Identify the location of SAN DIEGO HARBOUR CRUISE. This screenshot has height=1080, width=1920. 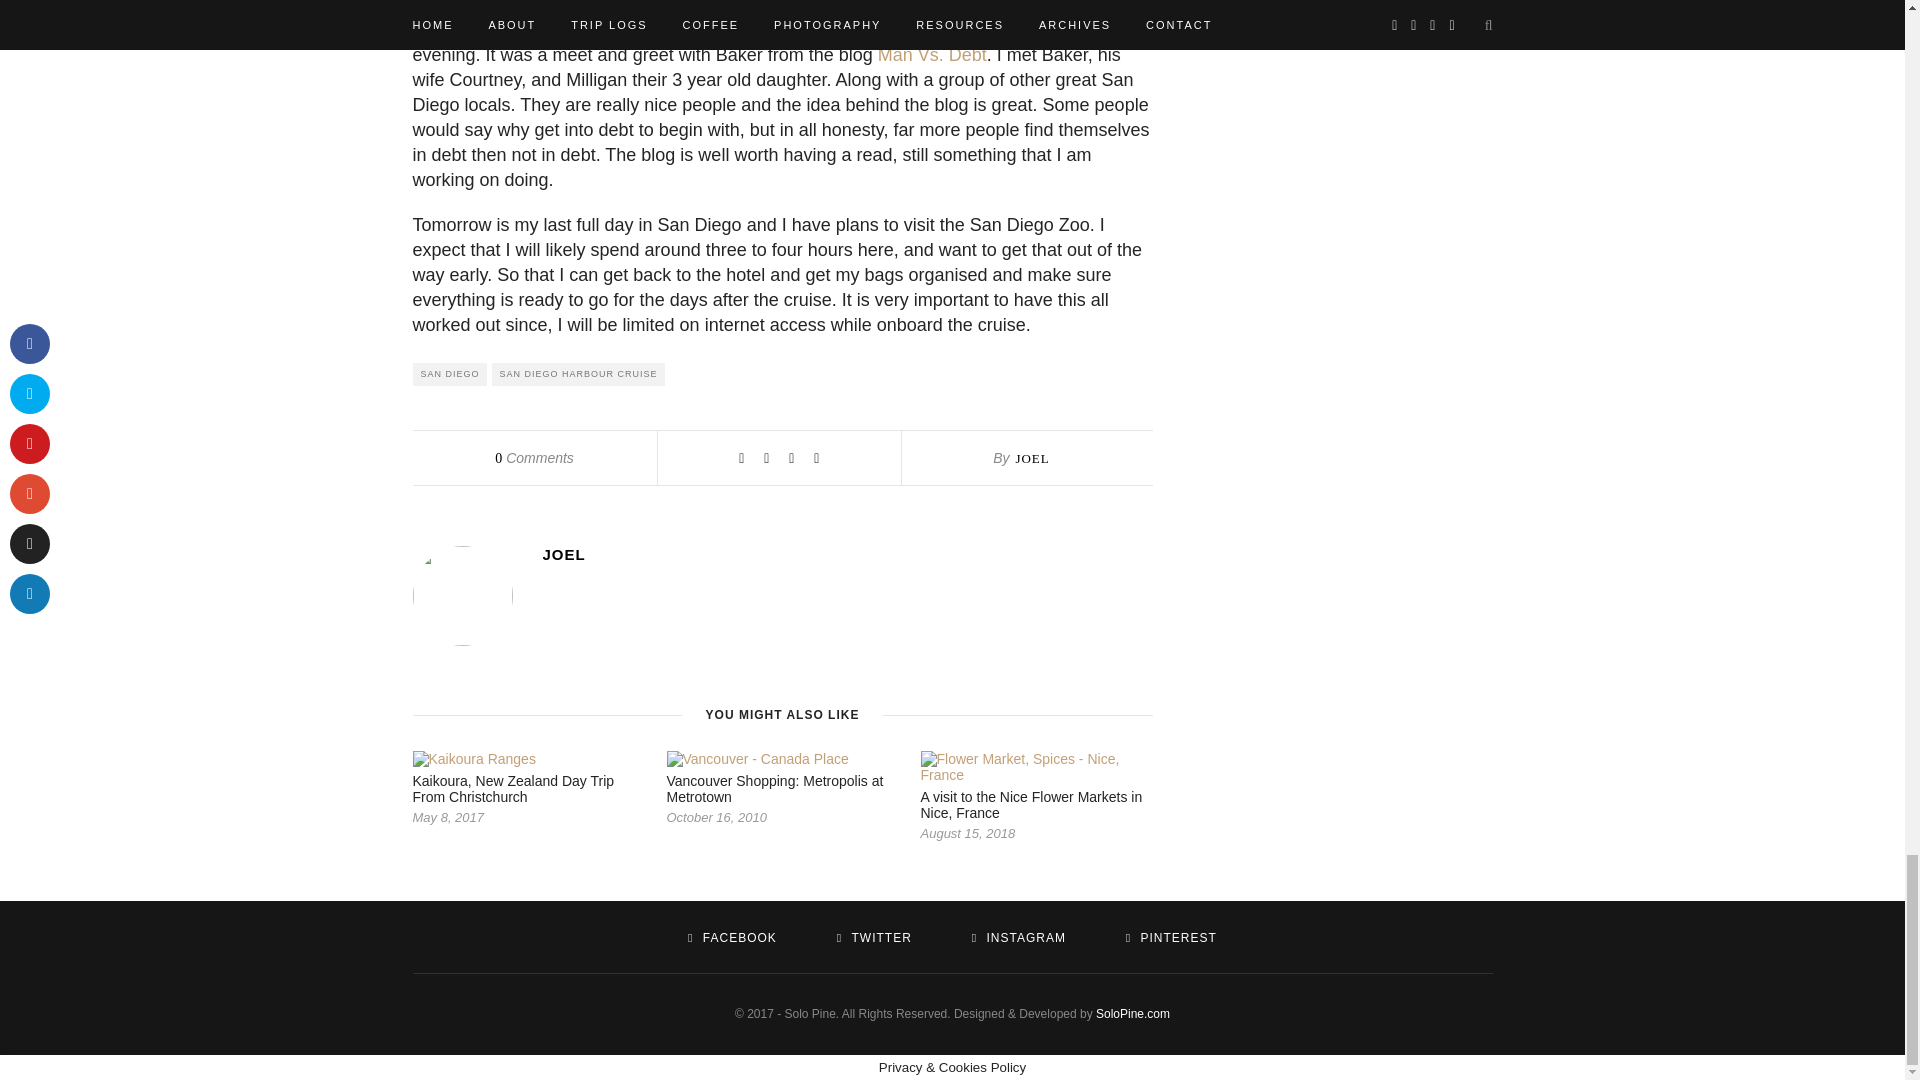
(578, 374).